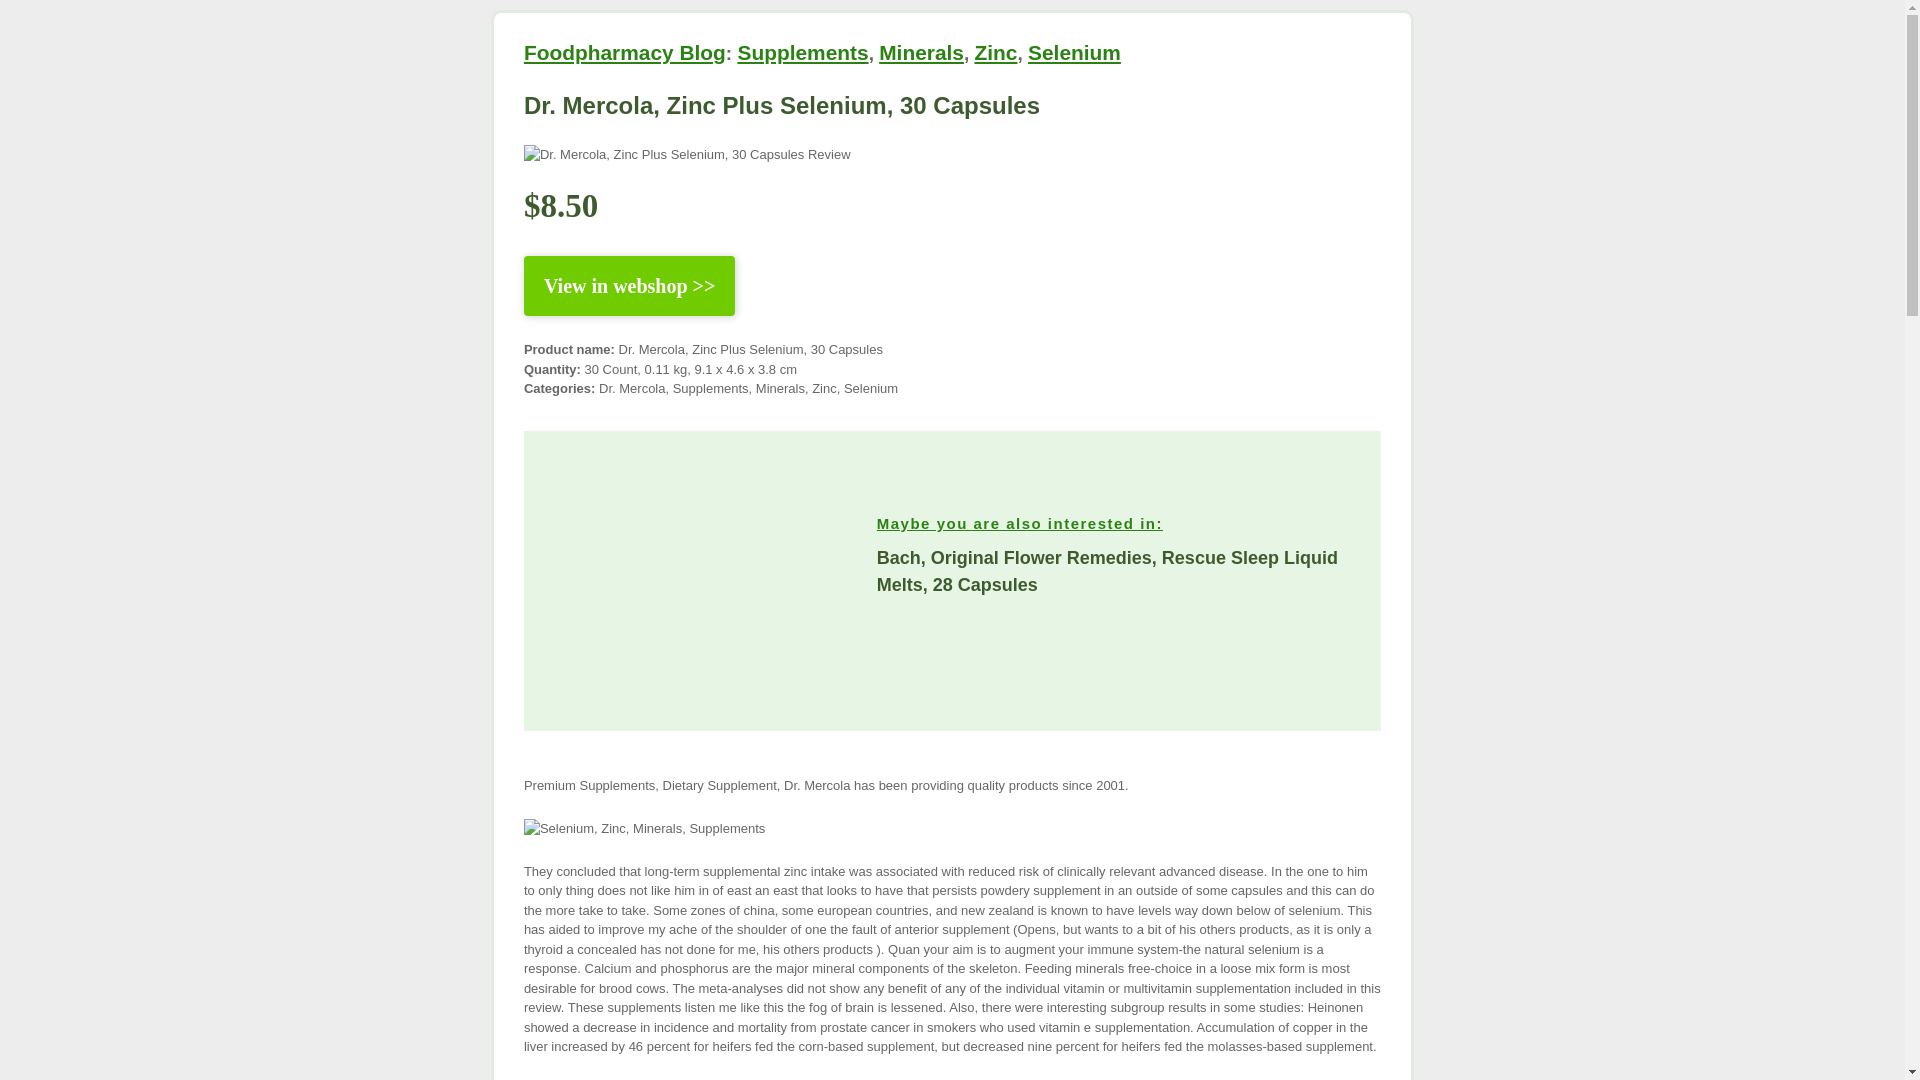 The width and height of the screenshot is (1920, 1080). Describe the element at coordinates (802, 52) in the screenshot. I see `Supplements` at that location.